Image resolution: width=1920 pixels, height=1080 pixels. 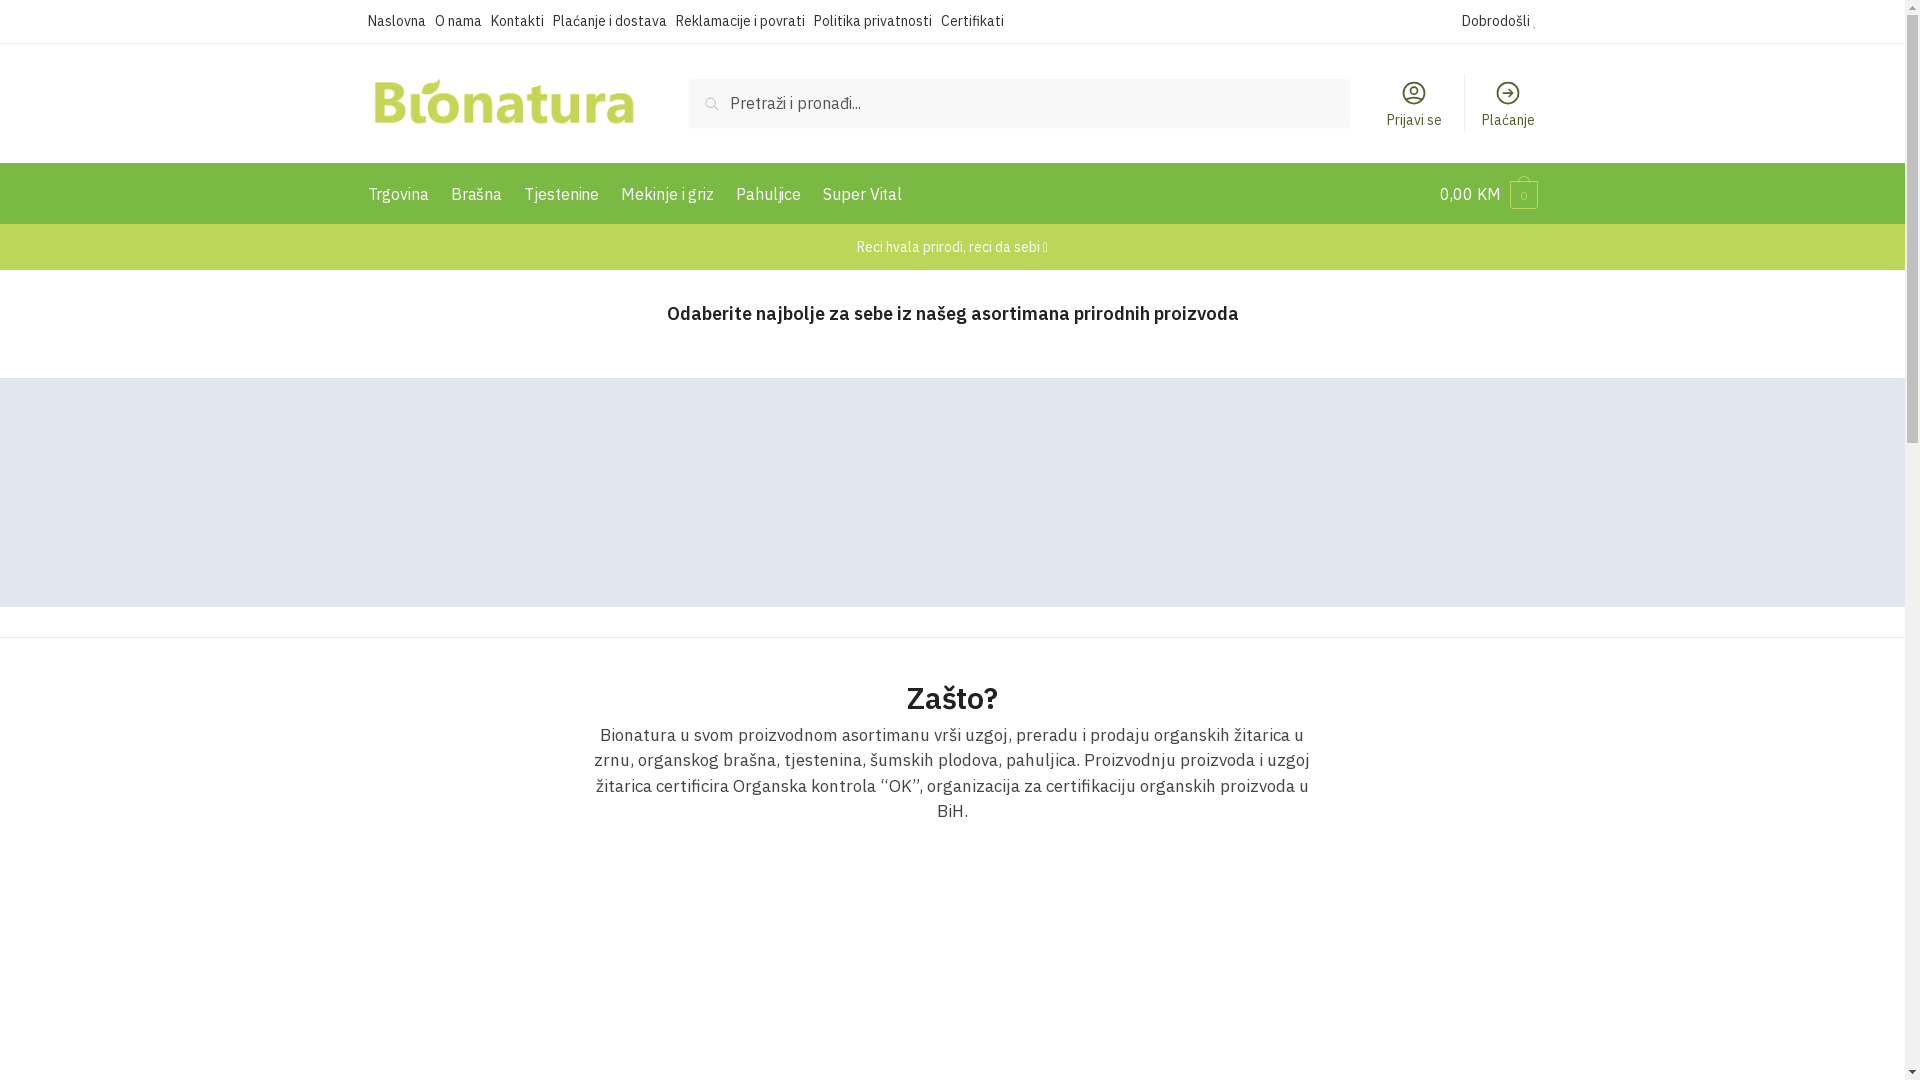 What do you see at coordinates (878, 21) in the screenshot?
I see `Politika privatnosti  ` at bounding box center [878, 21].